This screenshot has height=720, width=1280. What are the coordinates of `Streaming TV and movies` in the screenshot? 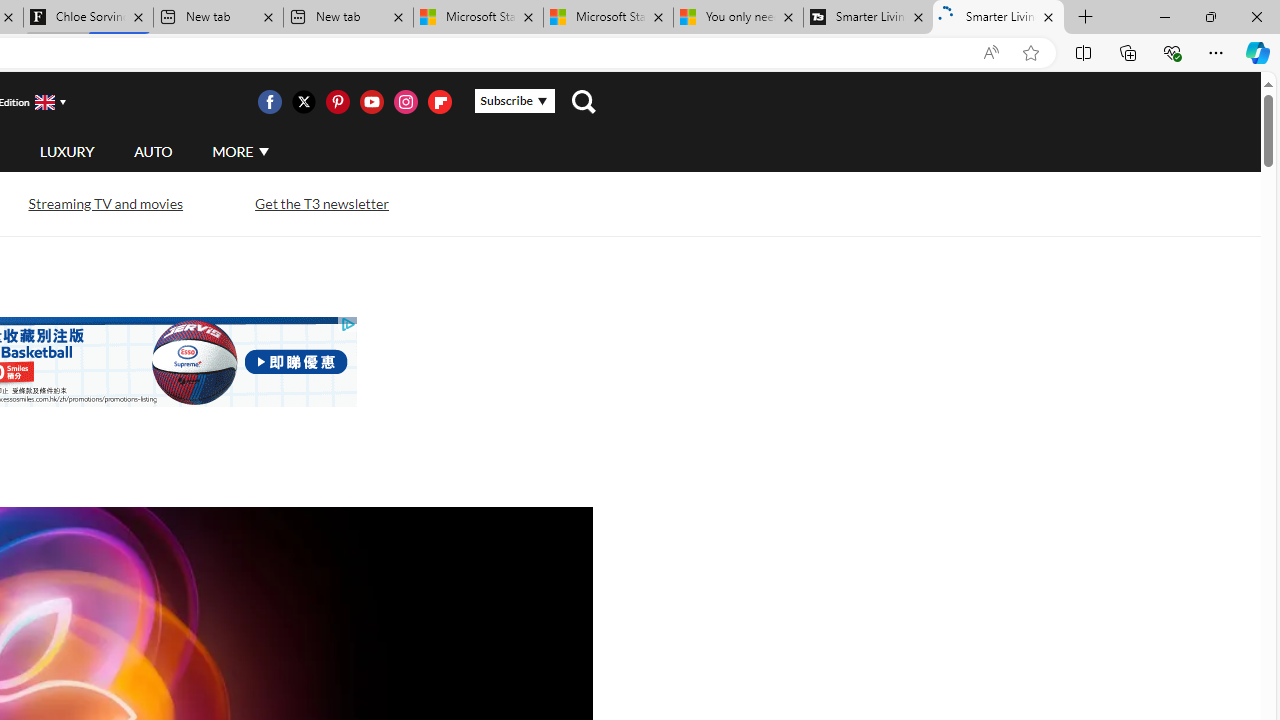 It's located at (104, 204).